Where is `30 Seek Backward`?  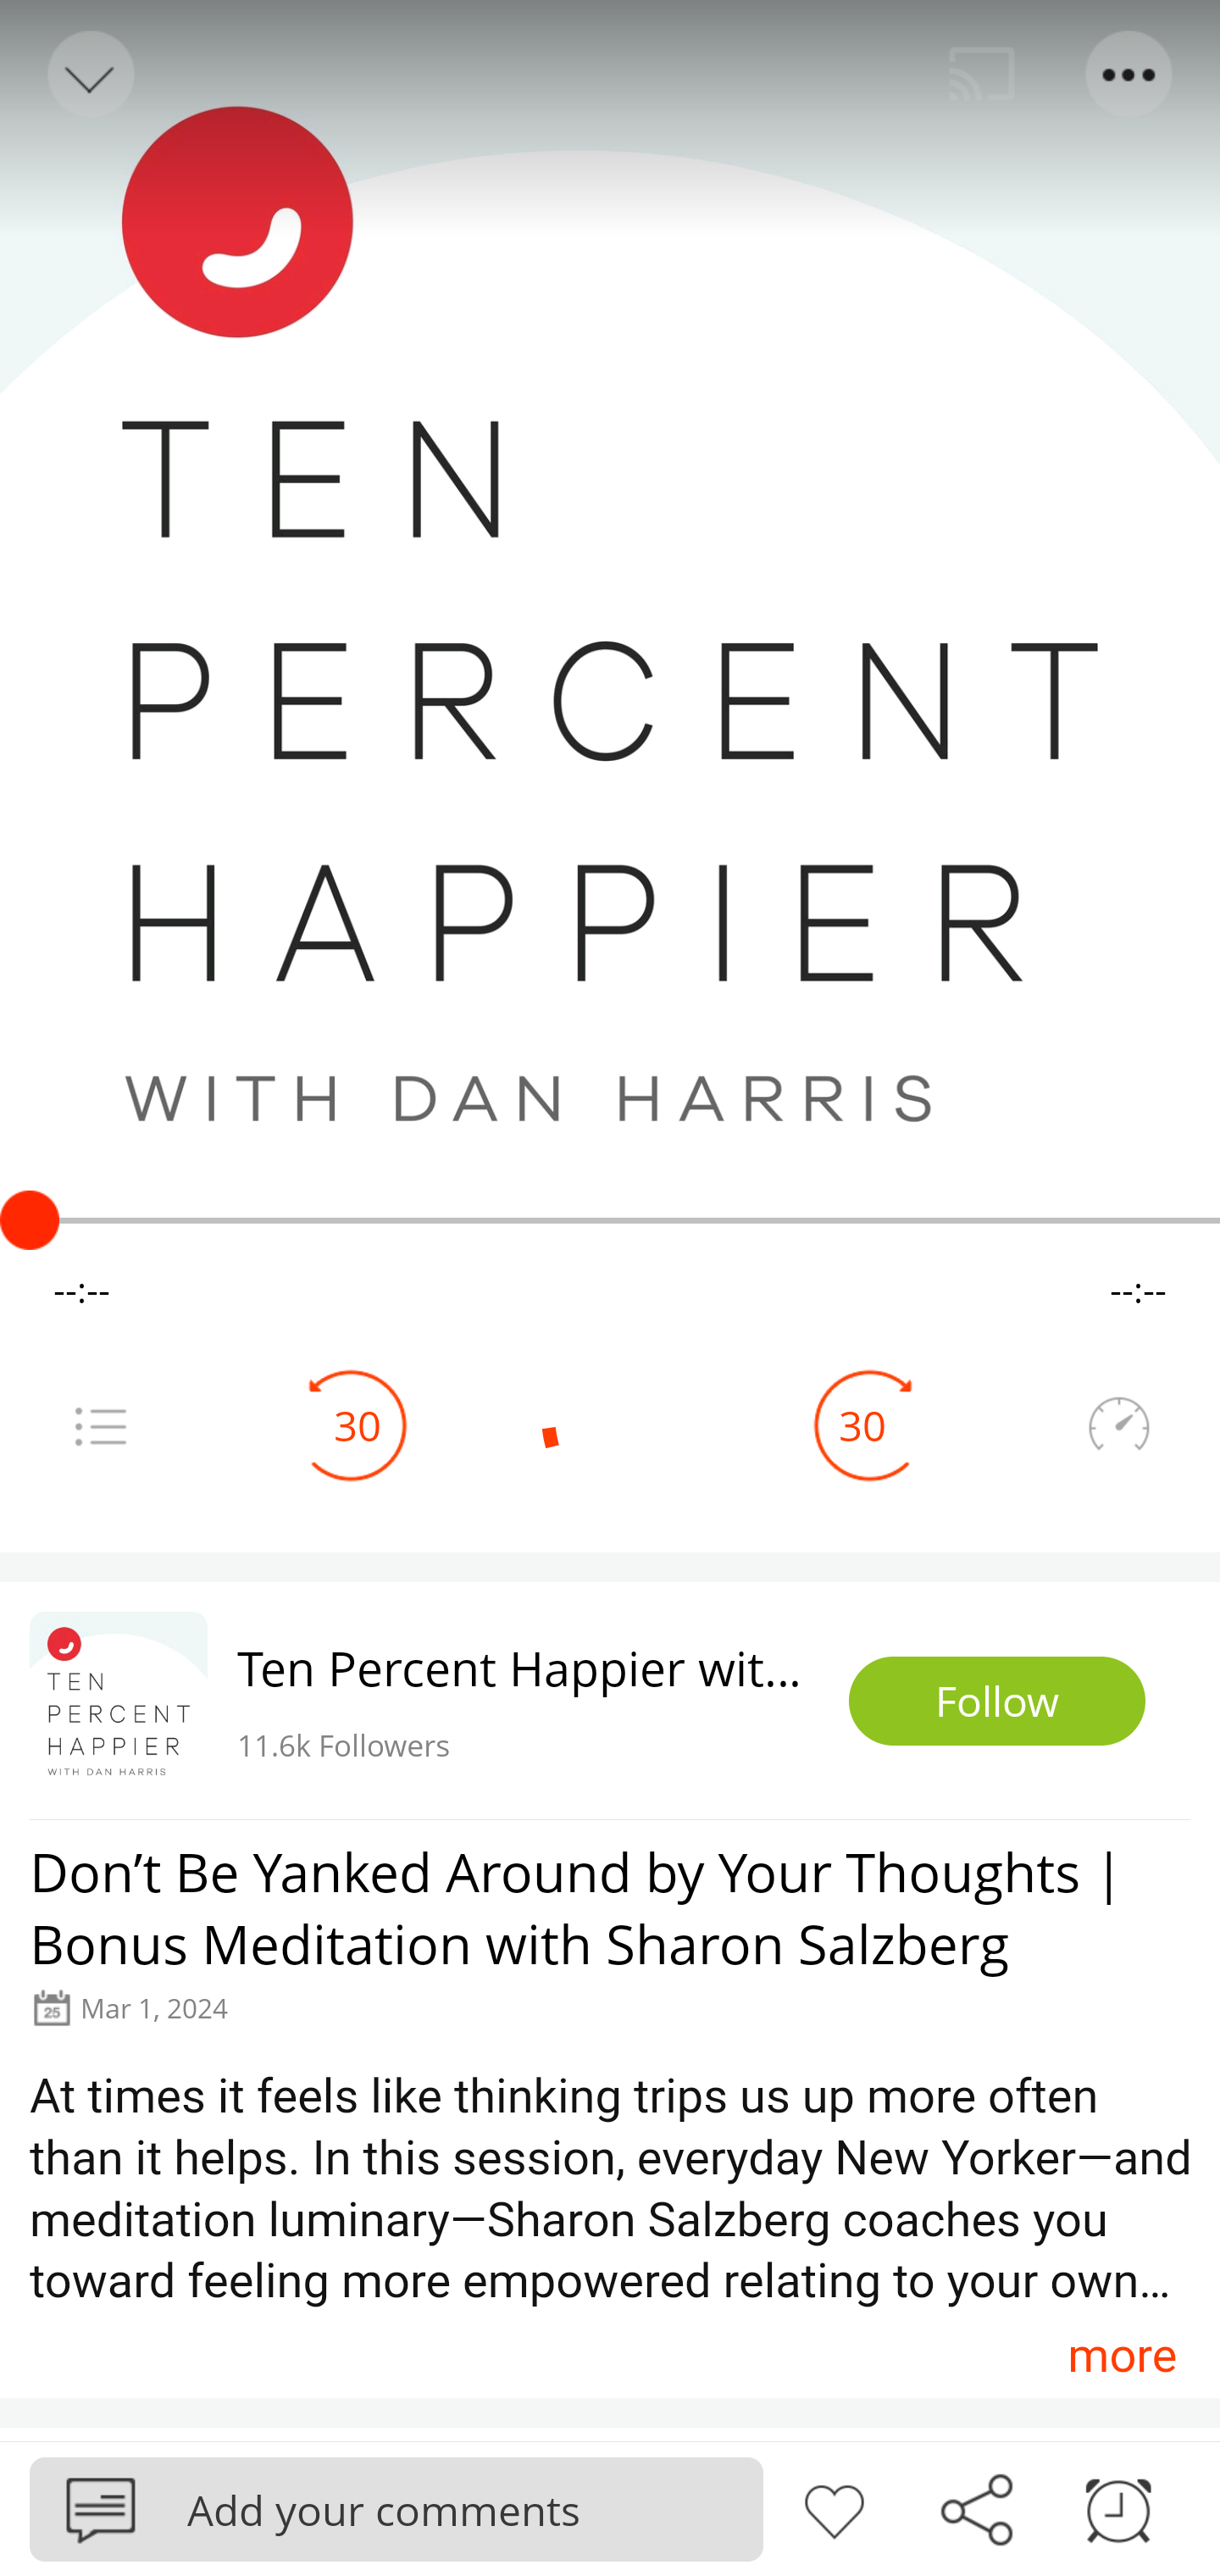
30 Seek Backward is located at coordinates (358, 1425).